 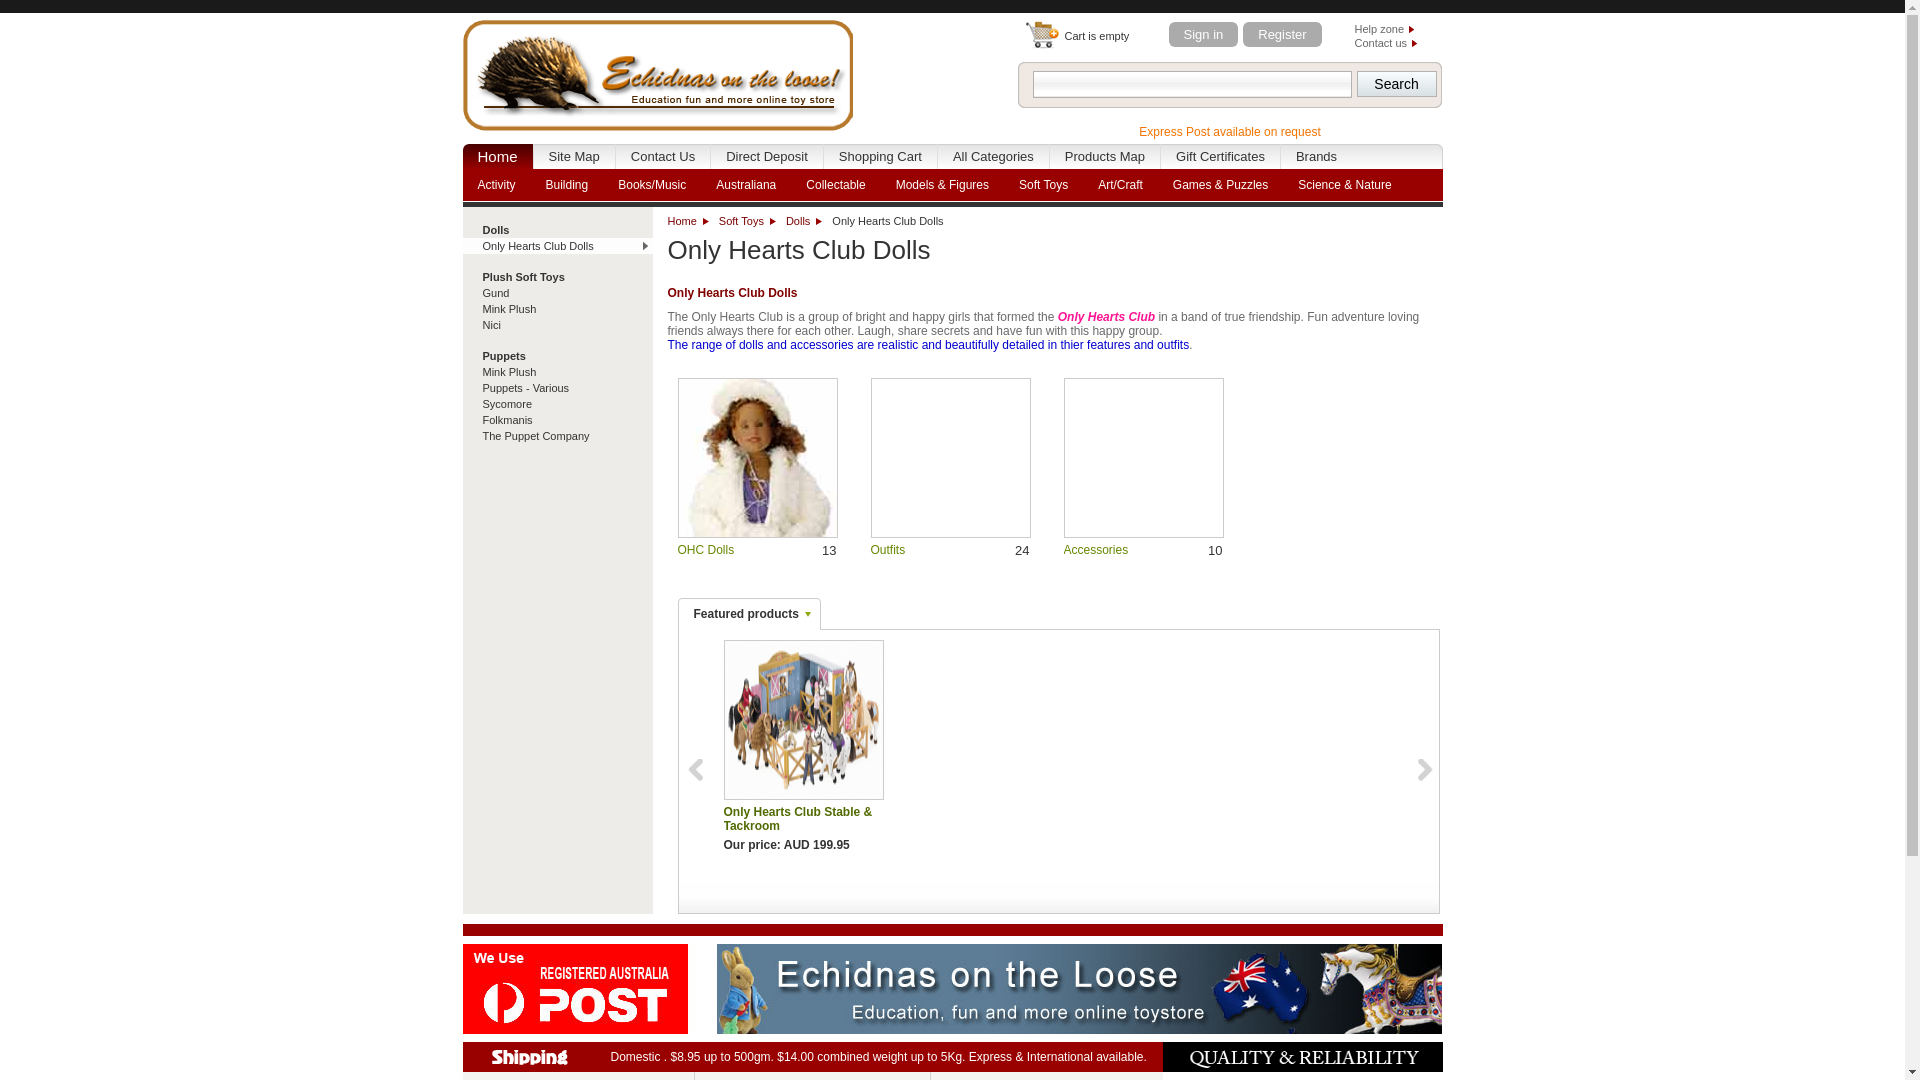 What do you see at coordinates (1344, 185) in the screenshot?
I see `Science & Nature` at bounding box center [1344, 185].